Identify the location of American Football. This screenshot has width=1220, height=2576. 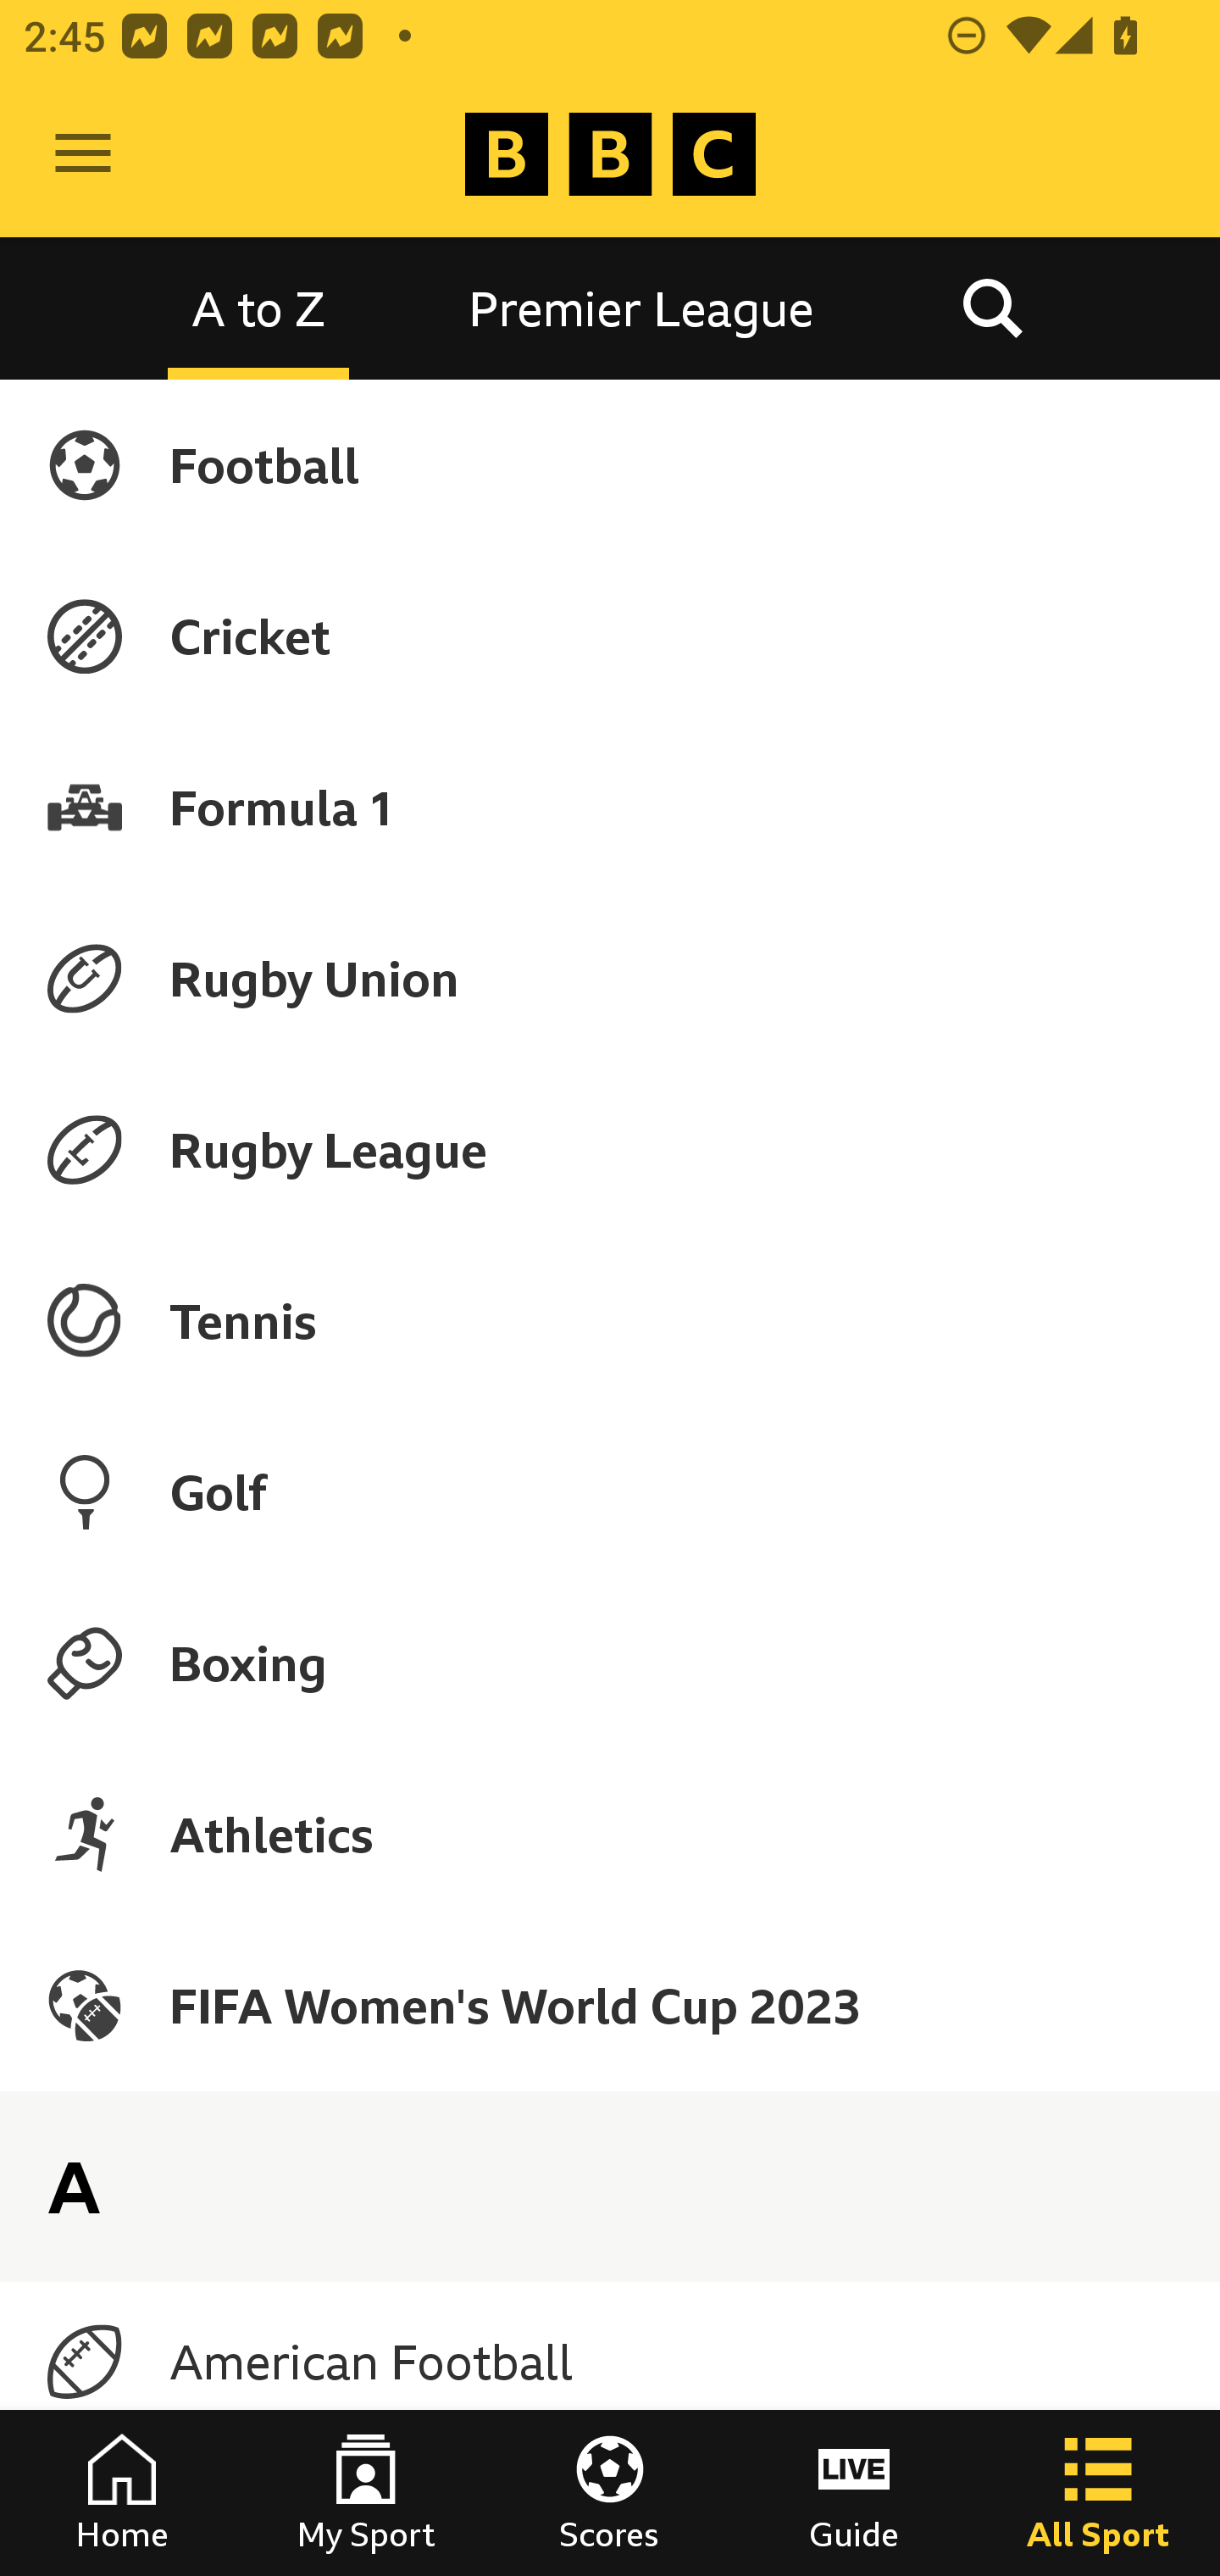
(610, 2362).